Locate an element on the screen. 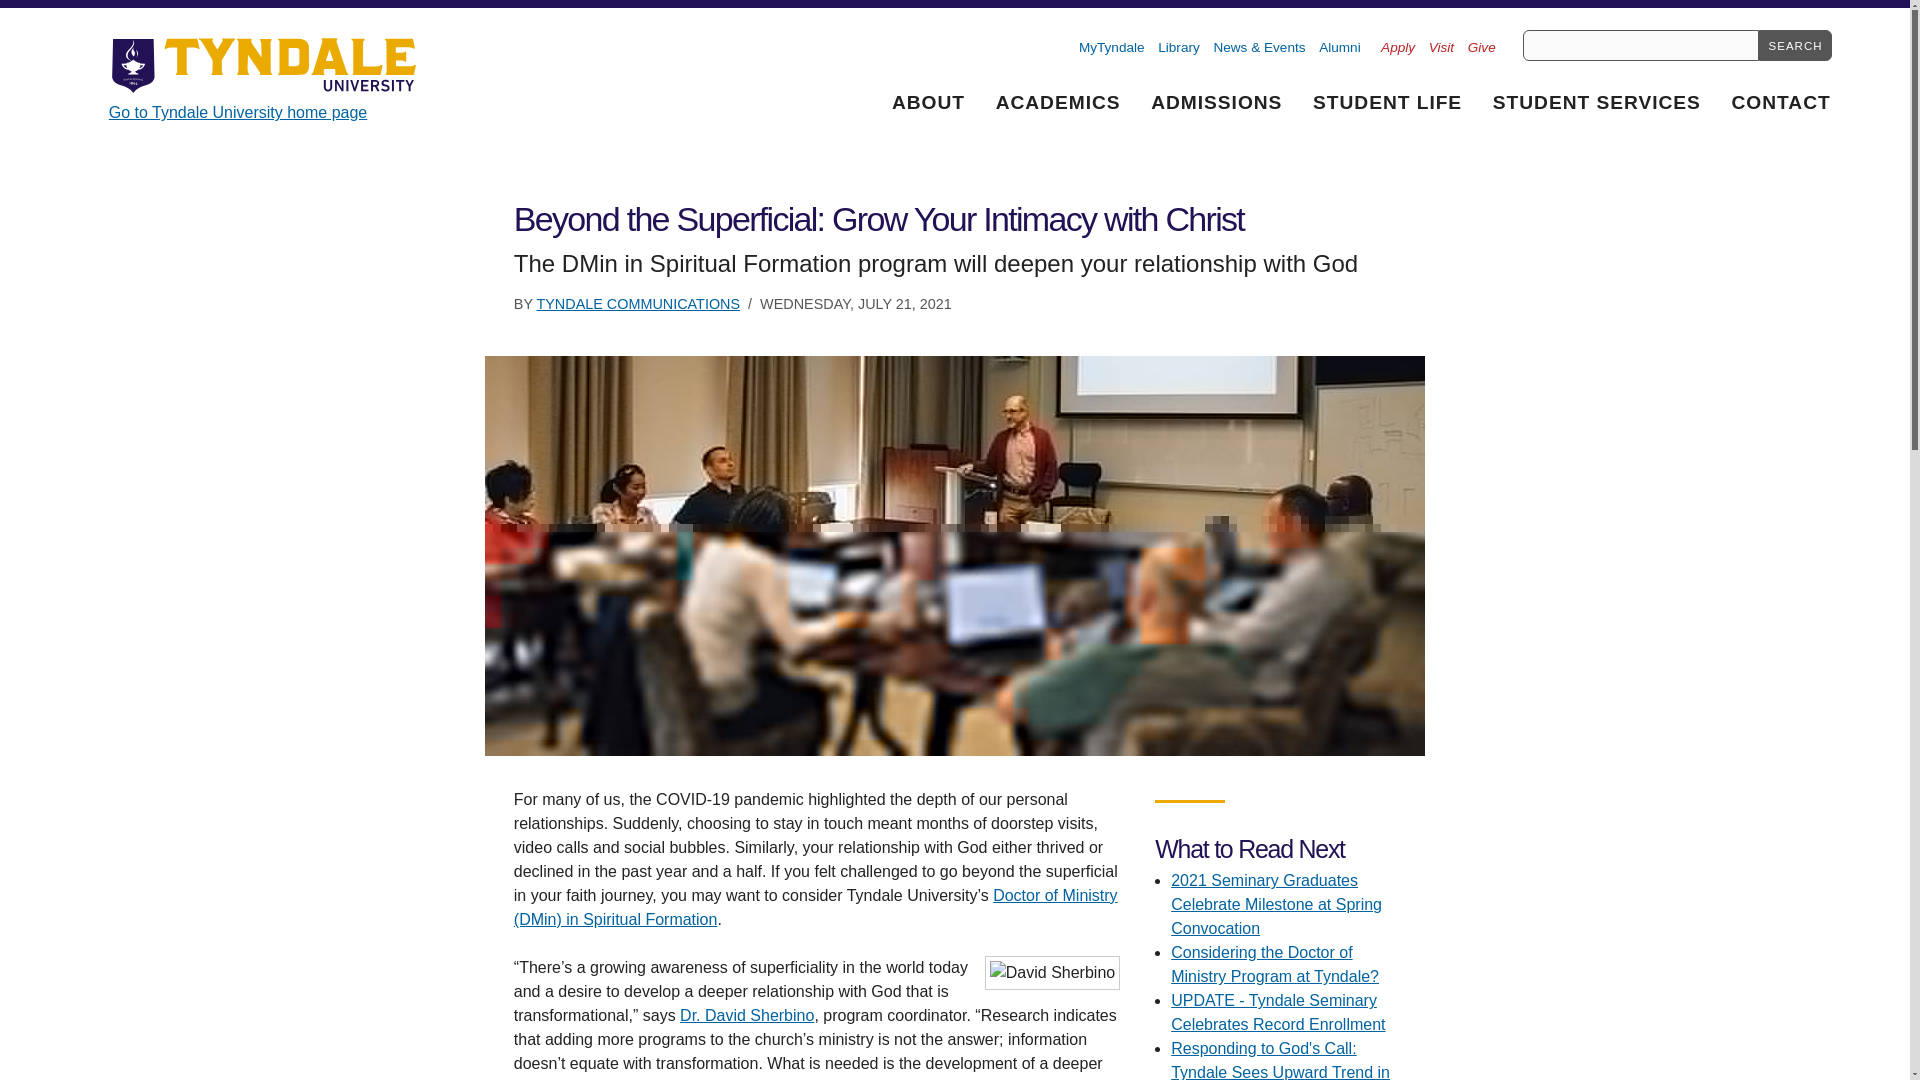 Image resolution: width=1920 pixels, height=1080 pixels. ABOUT is located at coordinates (929, 100).